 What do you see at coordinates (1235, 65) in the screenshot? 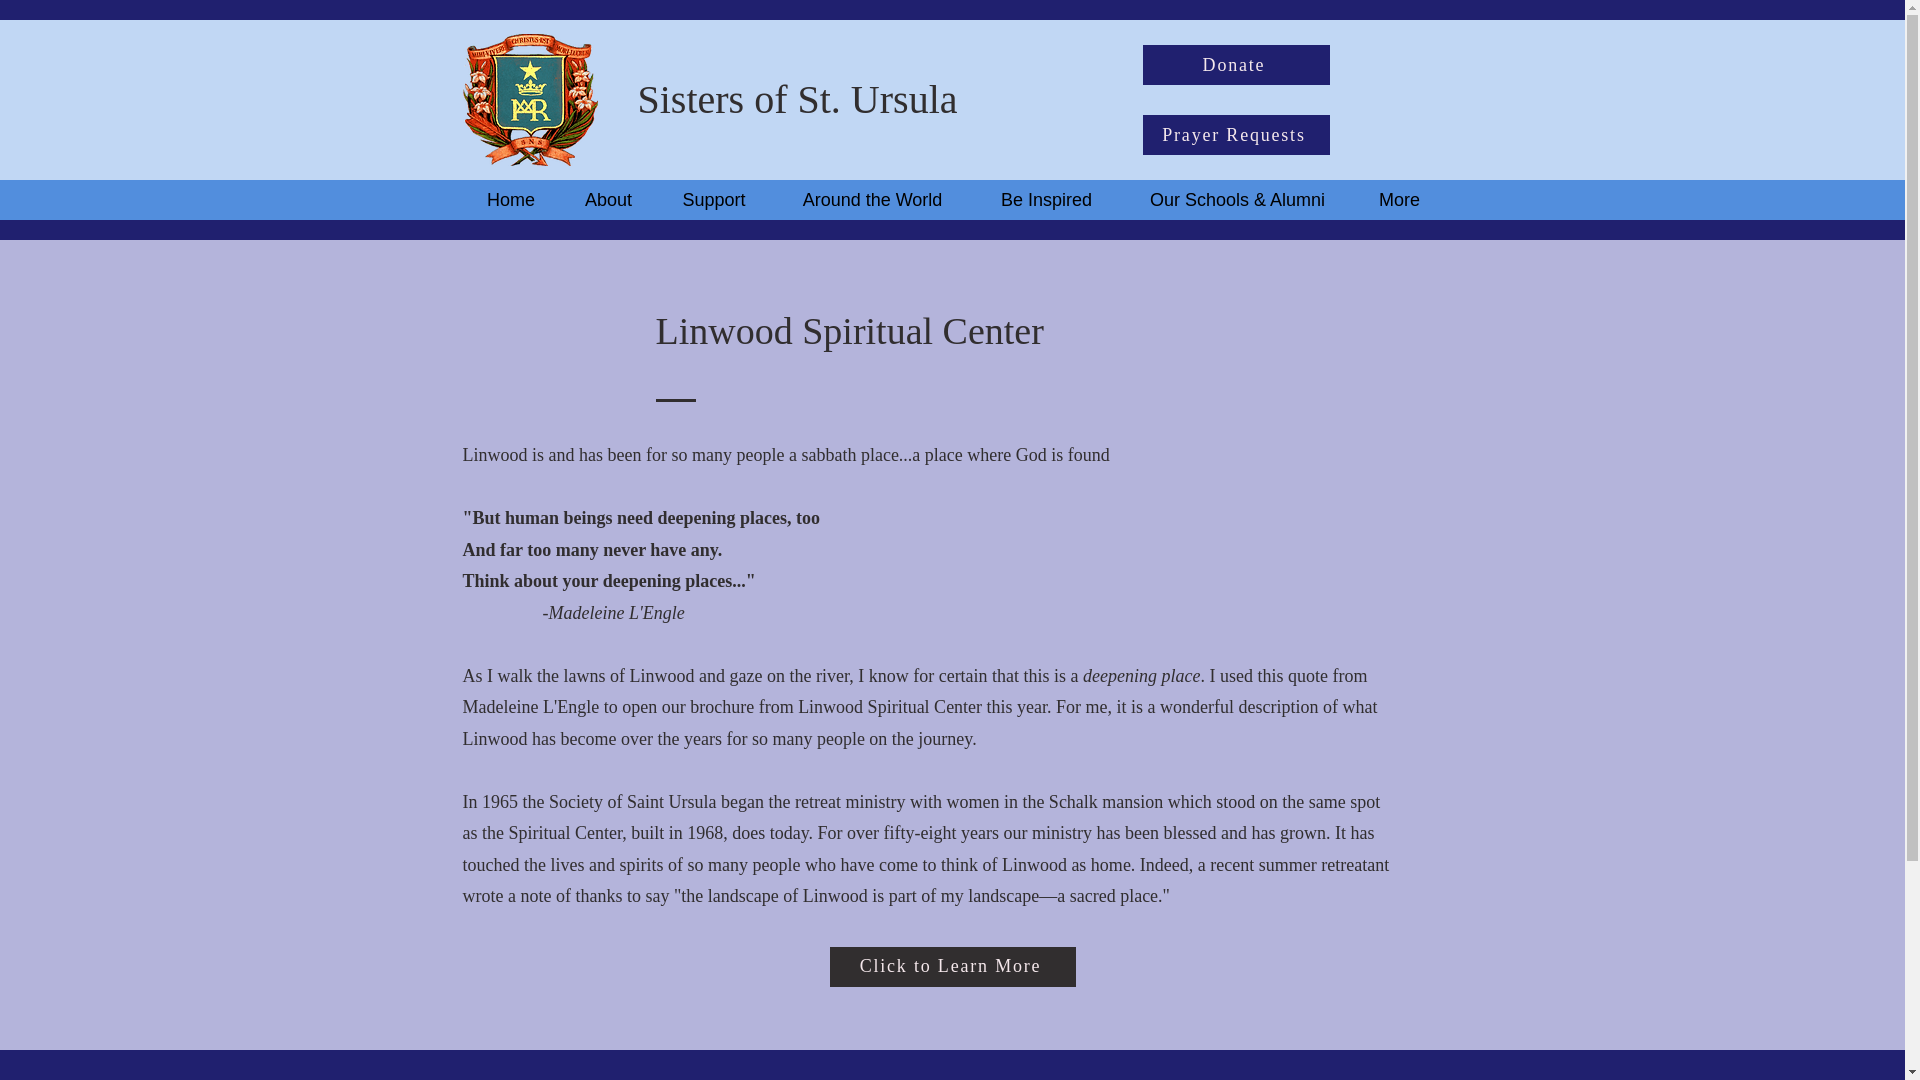
I see `Donate` at bounding box center [1235, 65].